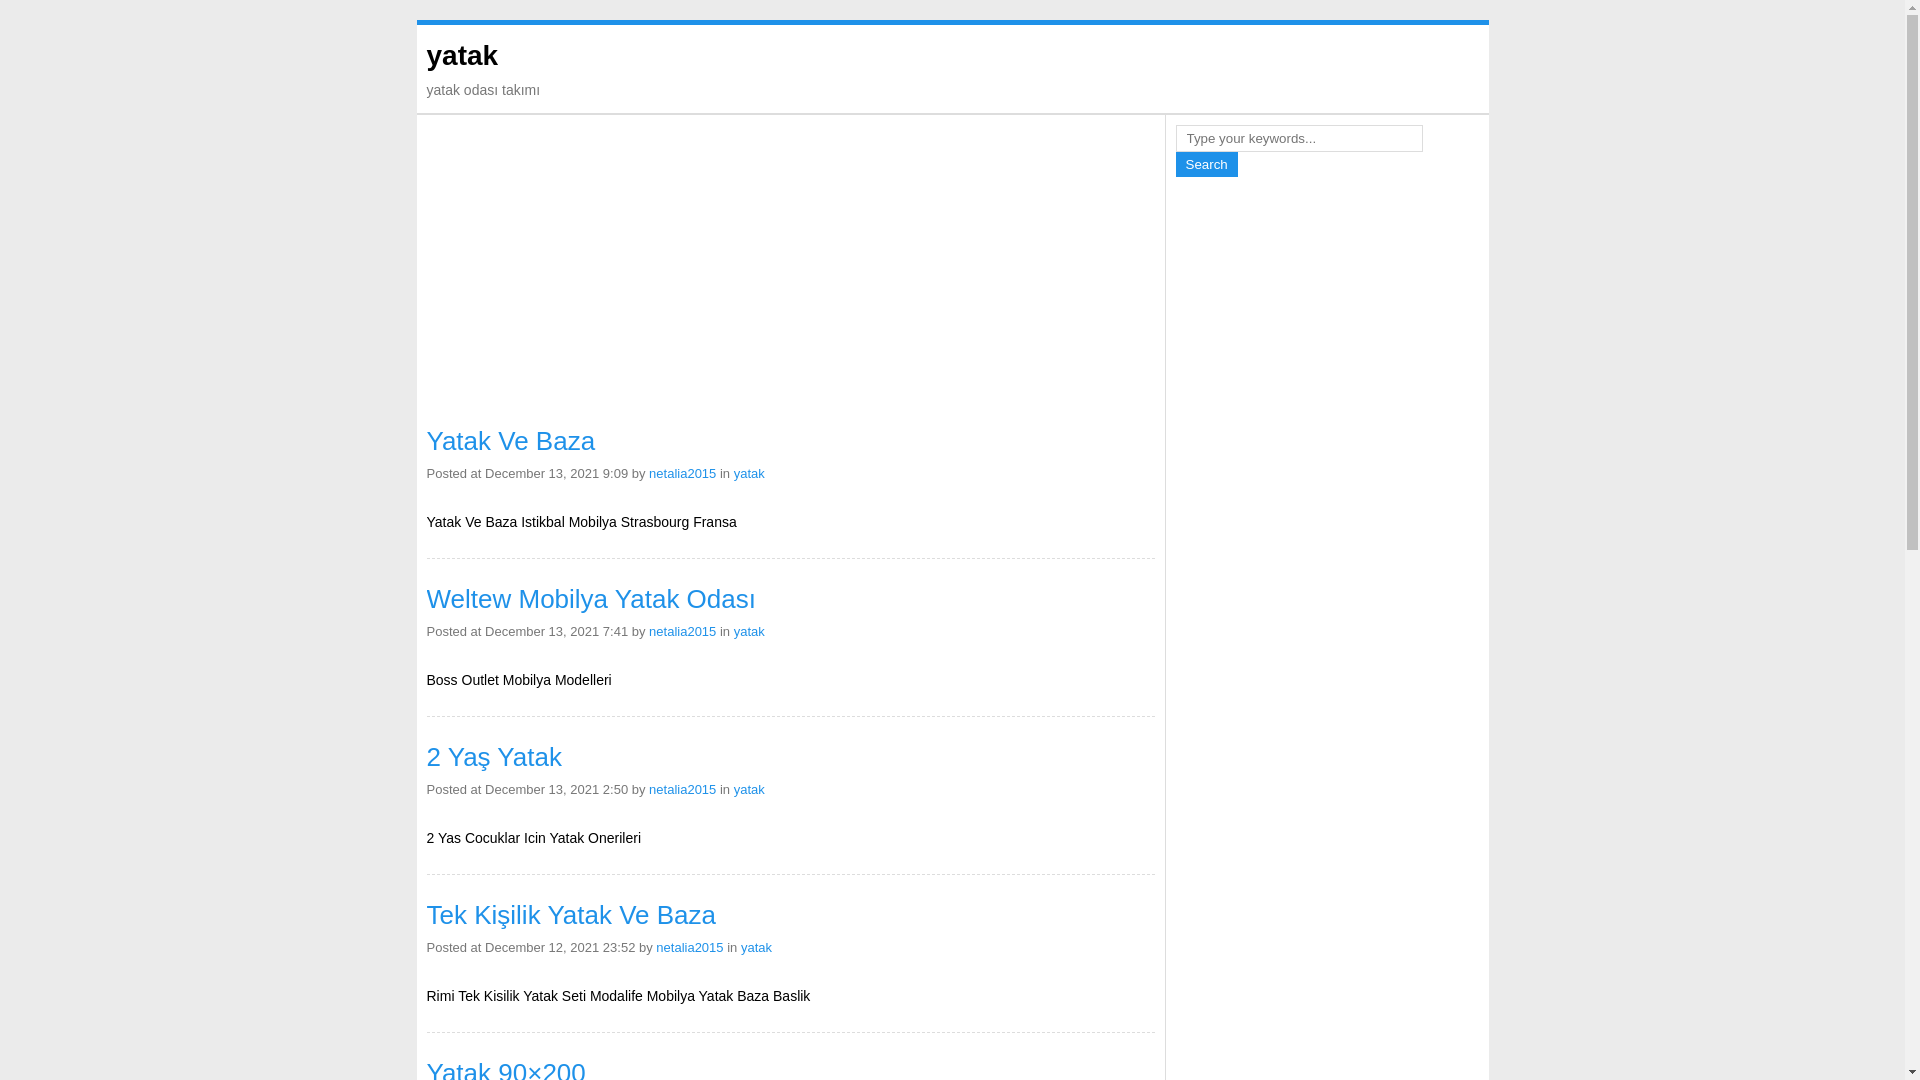 The height and width of the screenshot is (1080, 1920). I want to click on yatak, so click(750, 474).